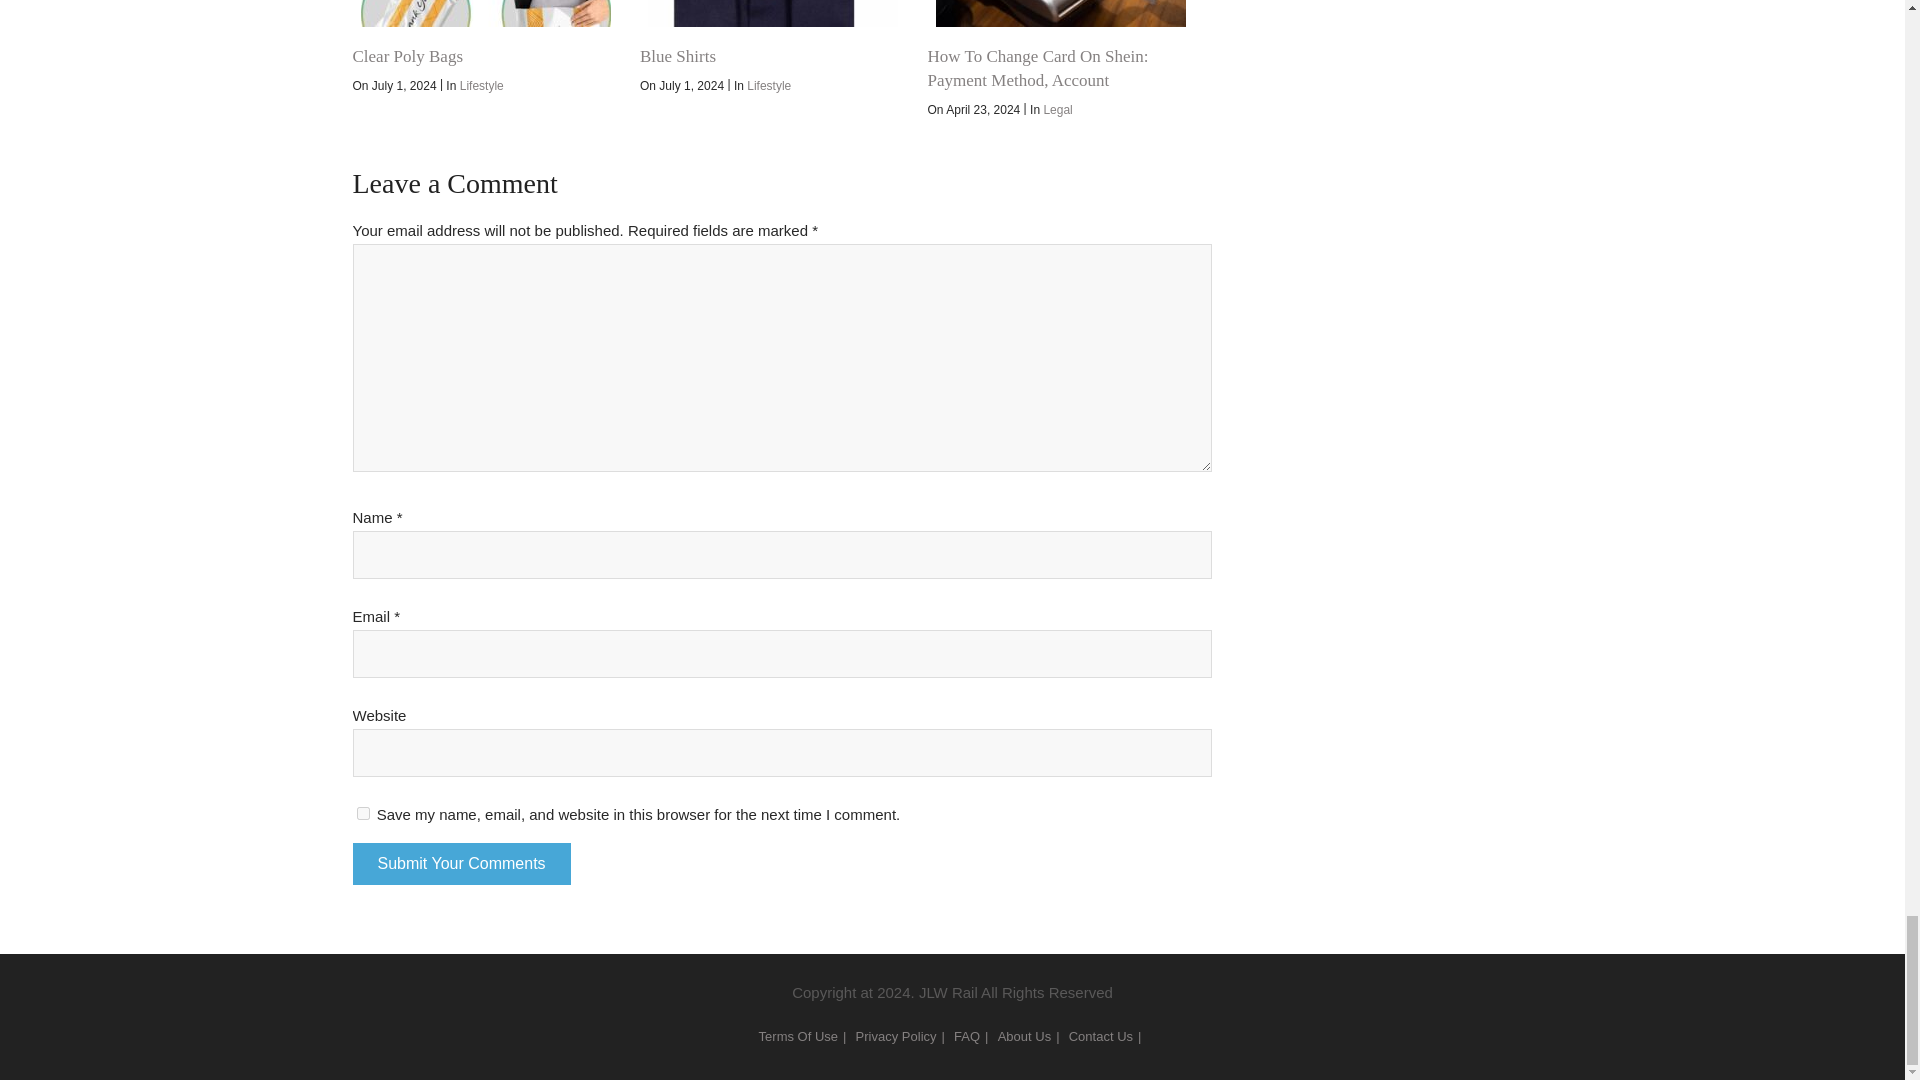 The image size is (1920, 1080). What do you see at coordinates (484, 14) in the screenshot?
I see `Clear Poly Bags` at bounding box center [484, 14].